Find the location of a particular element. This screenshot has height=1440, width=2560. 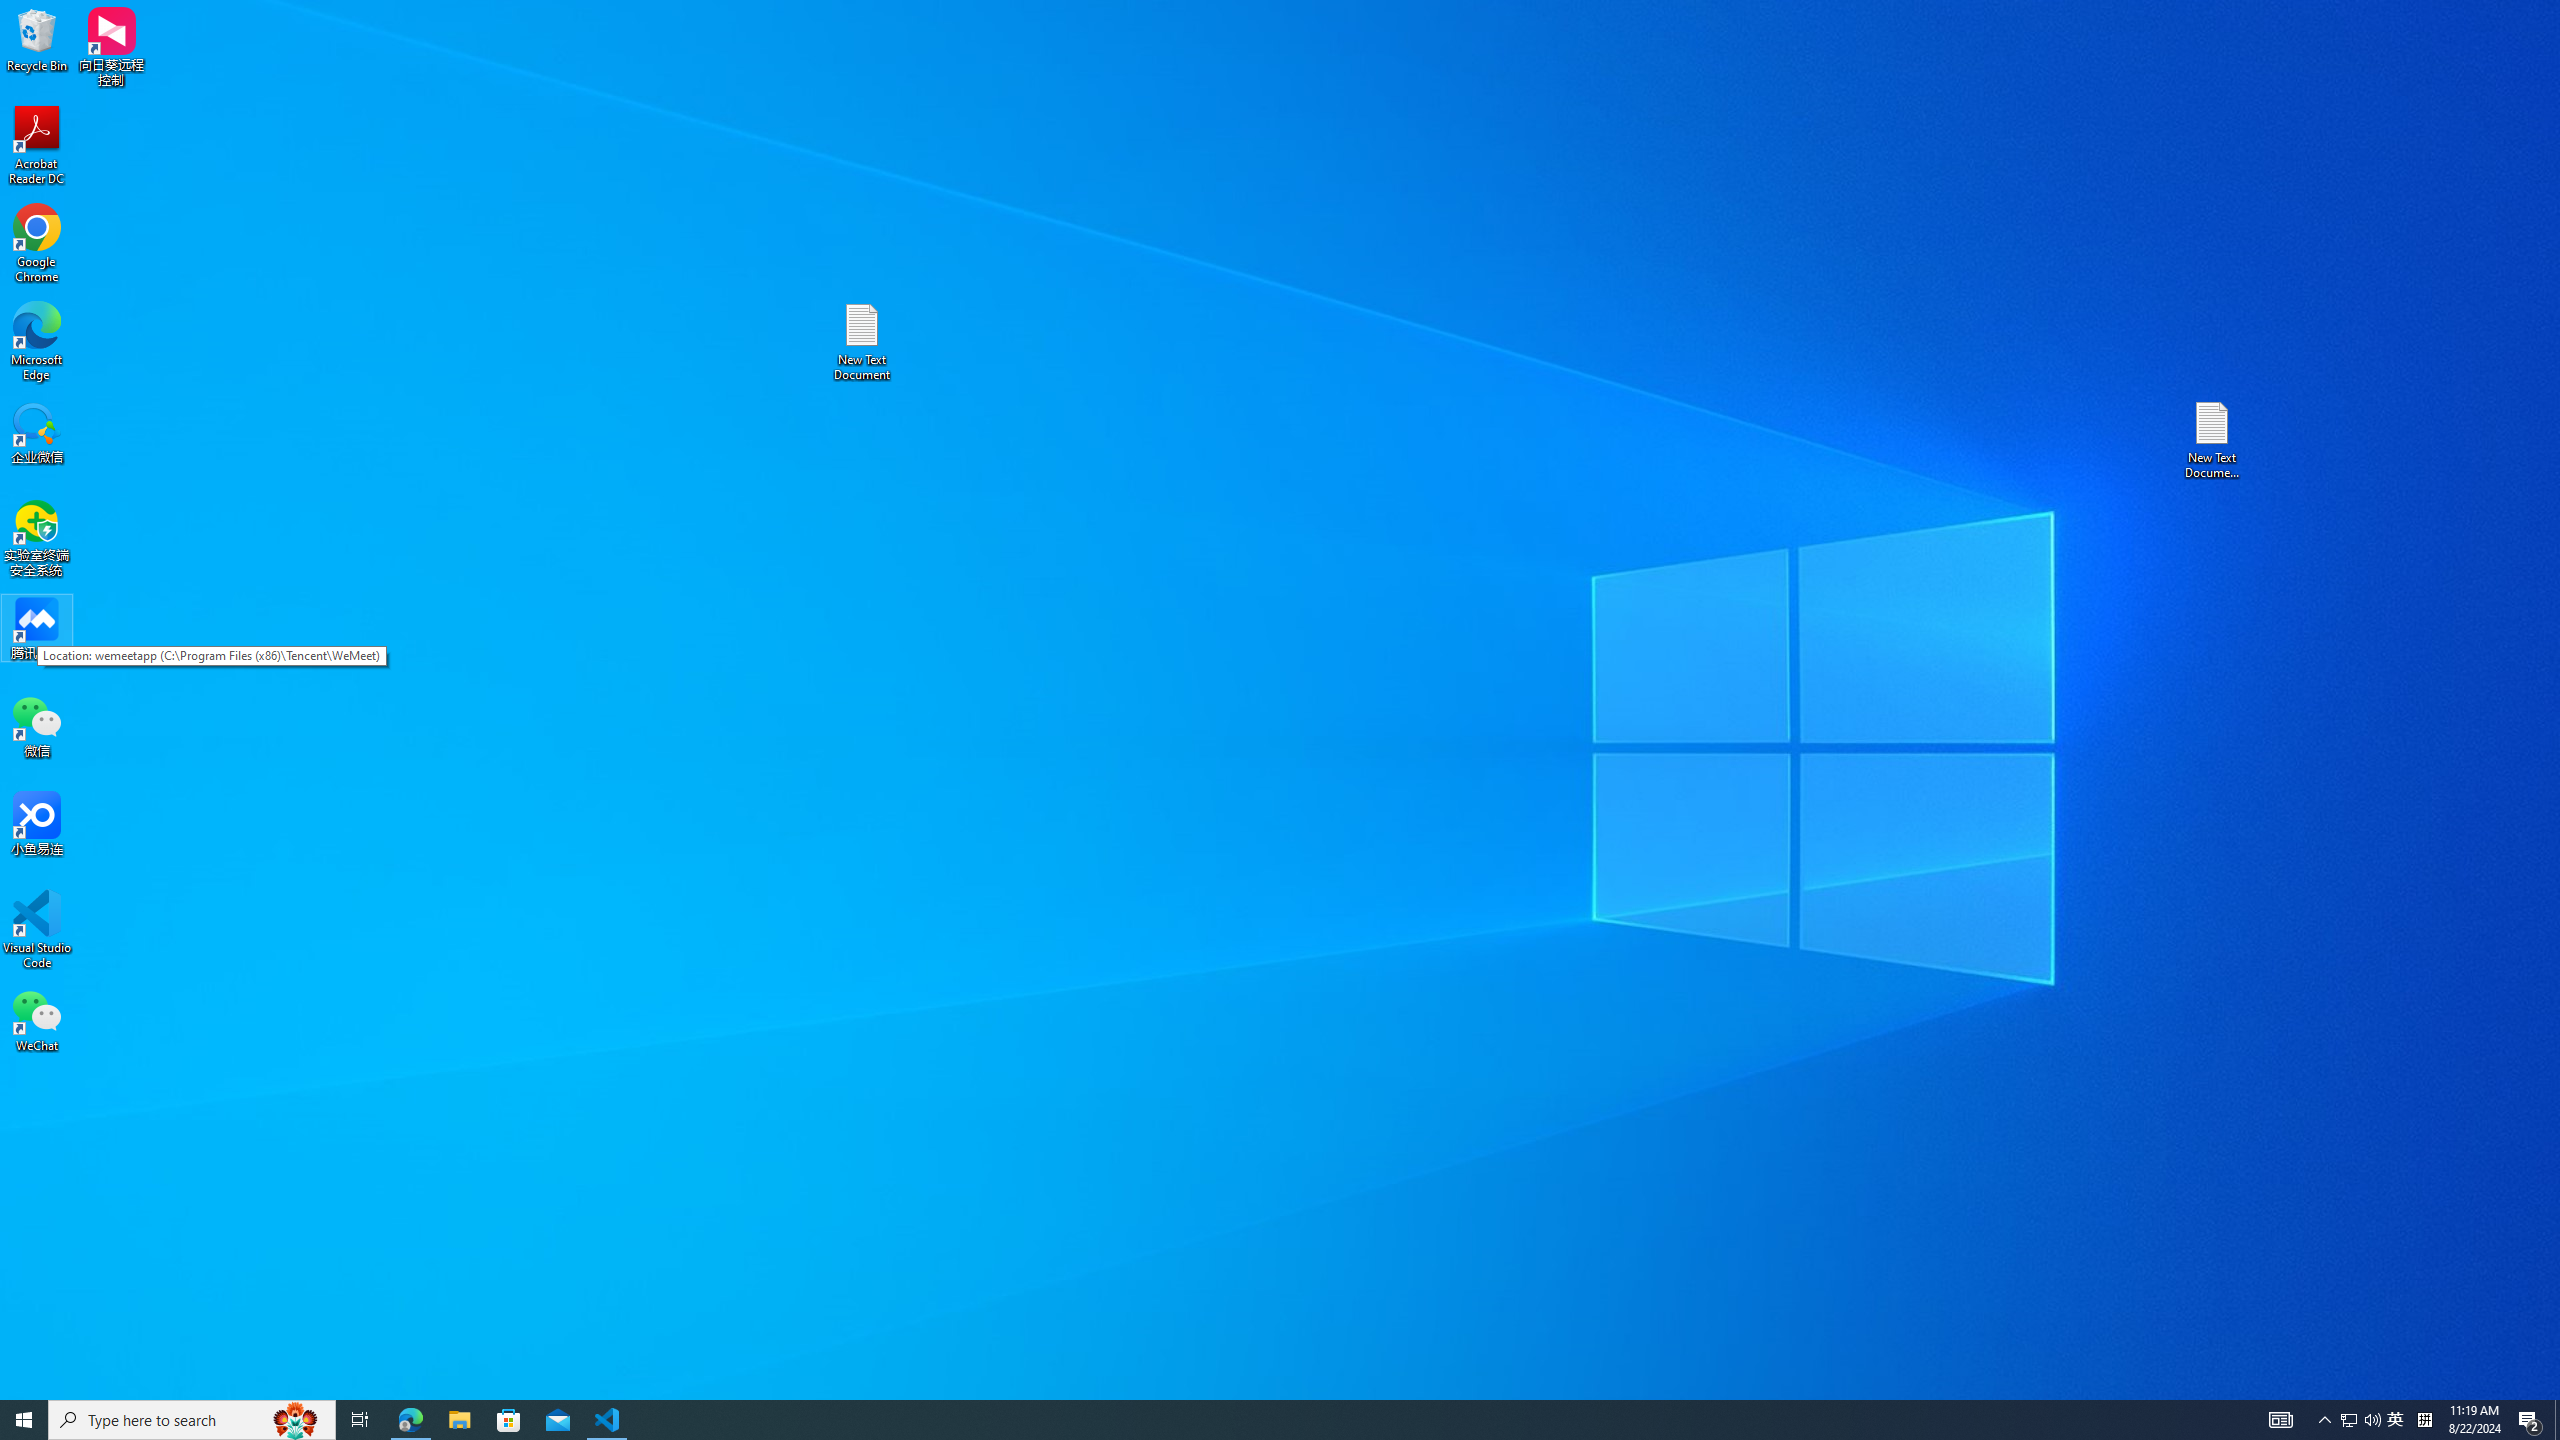

Acrobat Reader DC is located at coordinates (2396, 1420).